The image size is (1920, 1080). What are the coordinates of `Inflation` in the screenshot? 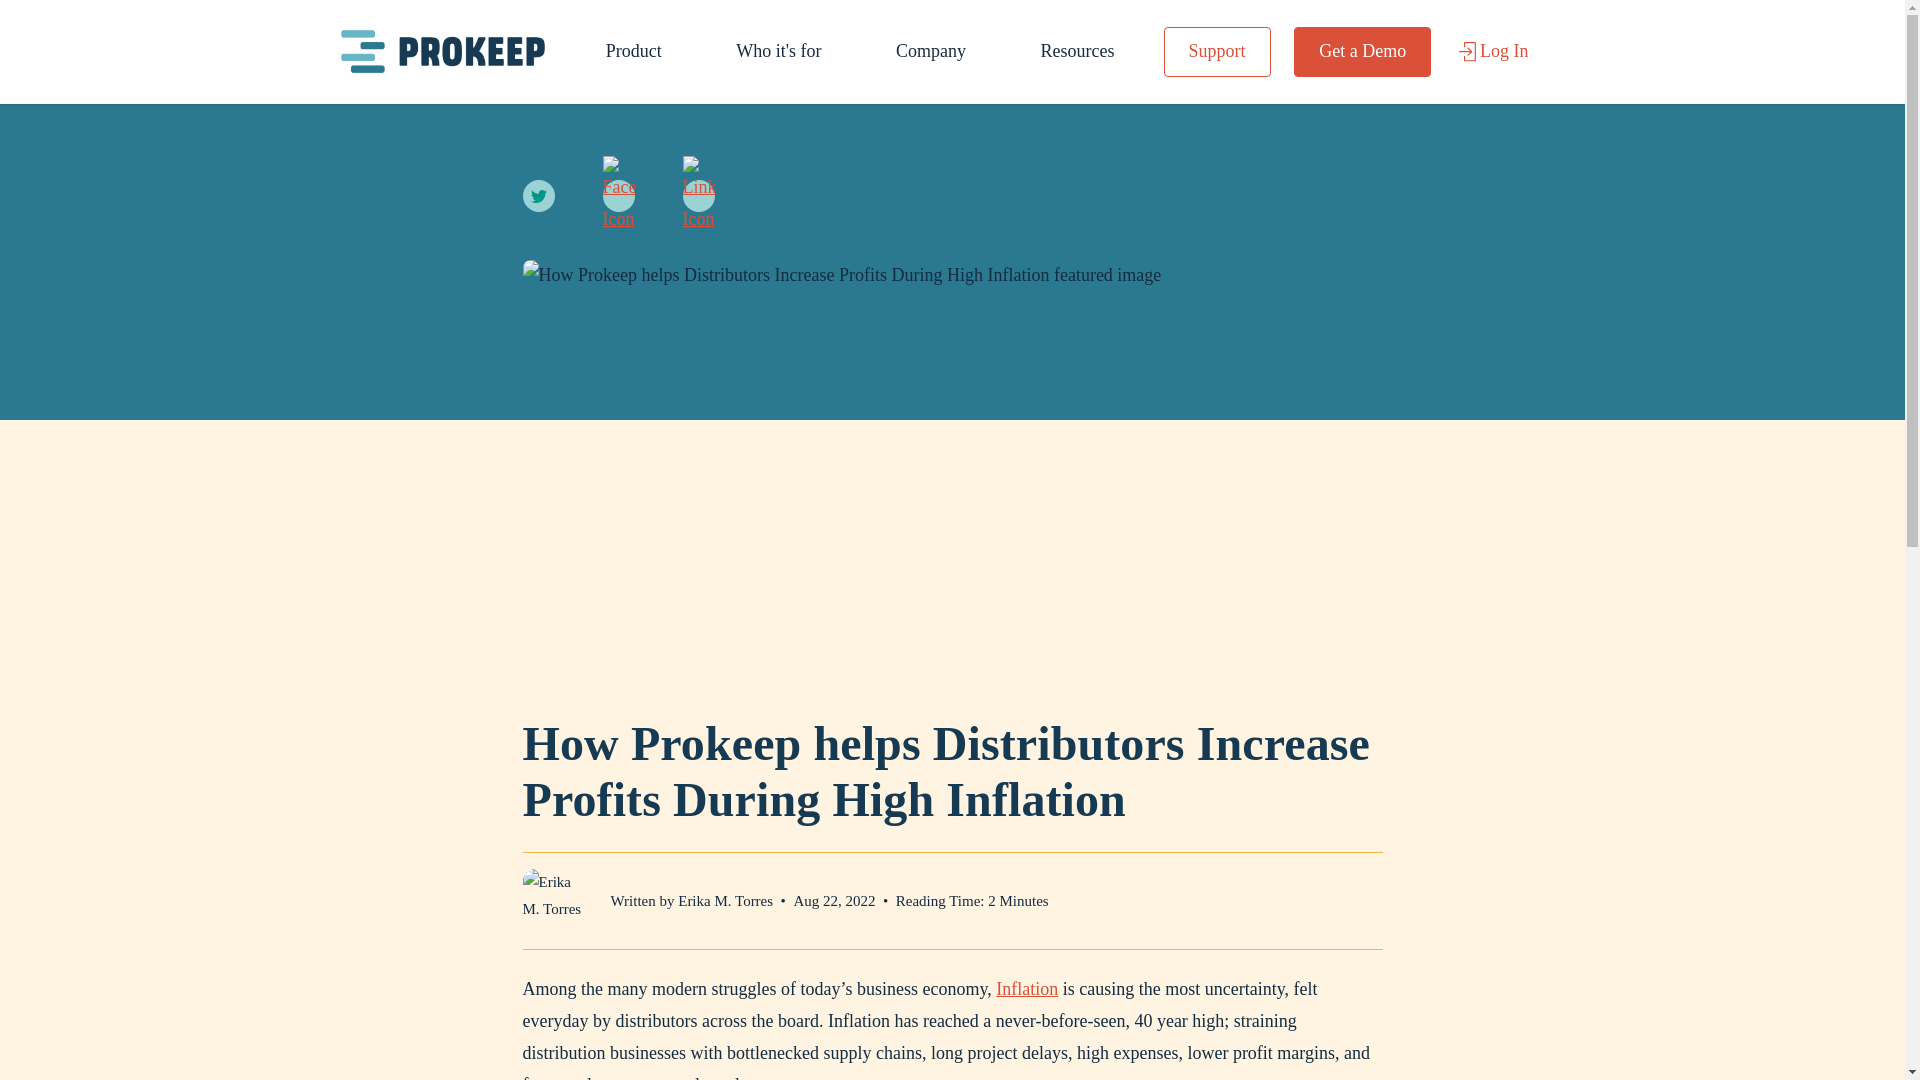 It's located at (1026, 988).